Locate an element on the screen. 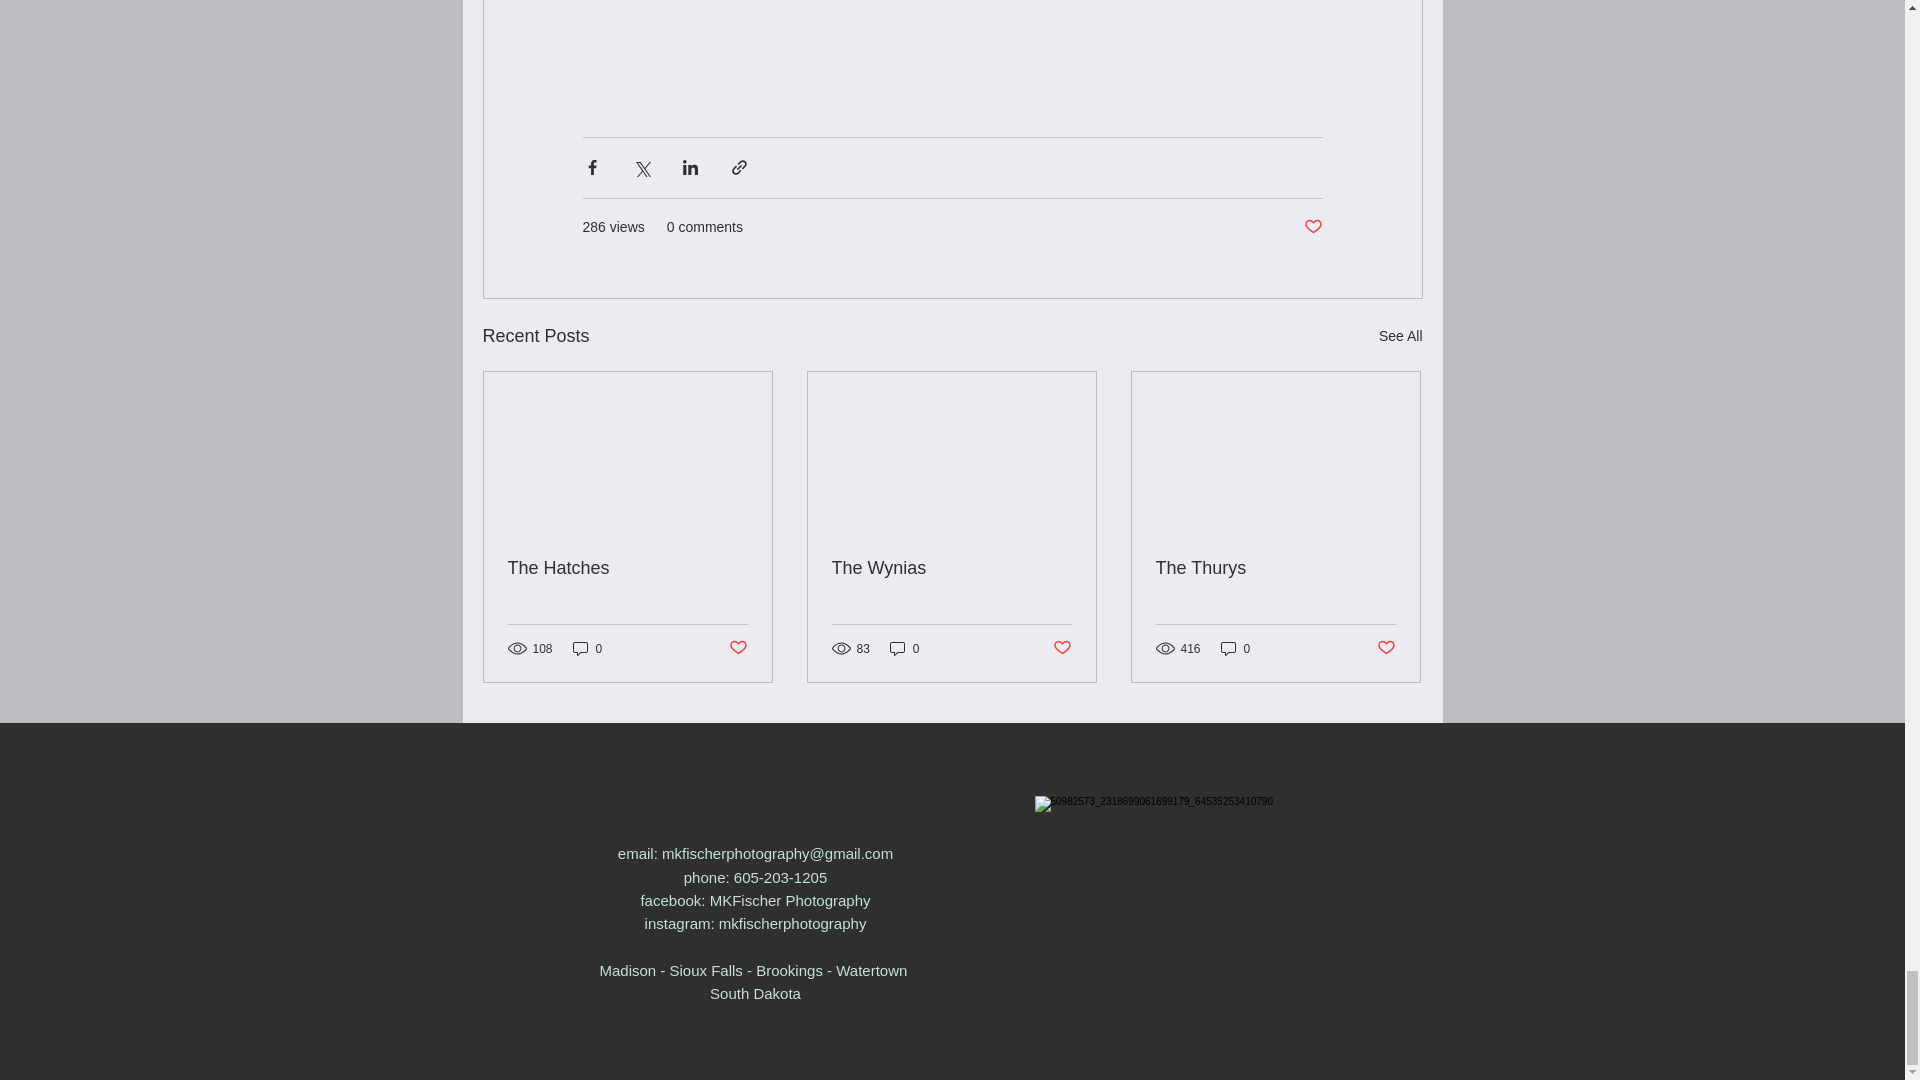  The Thurys is located at coordinates (1275, 568).